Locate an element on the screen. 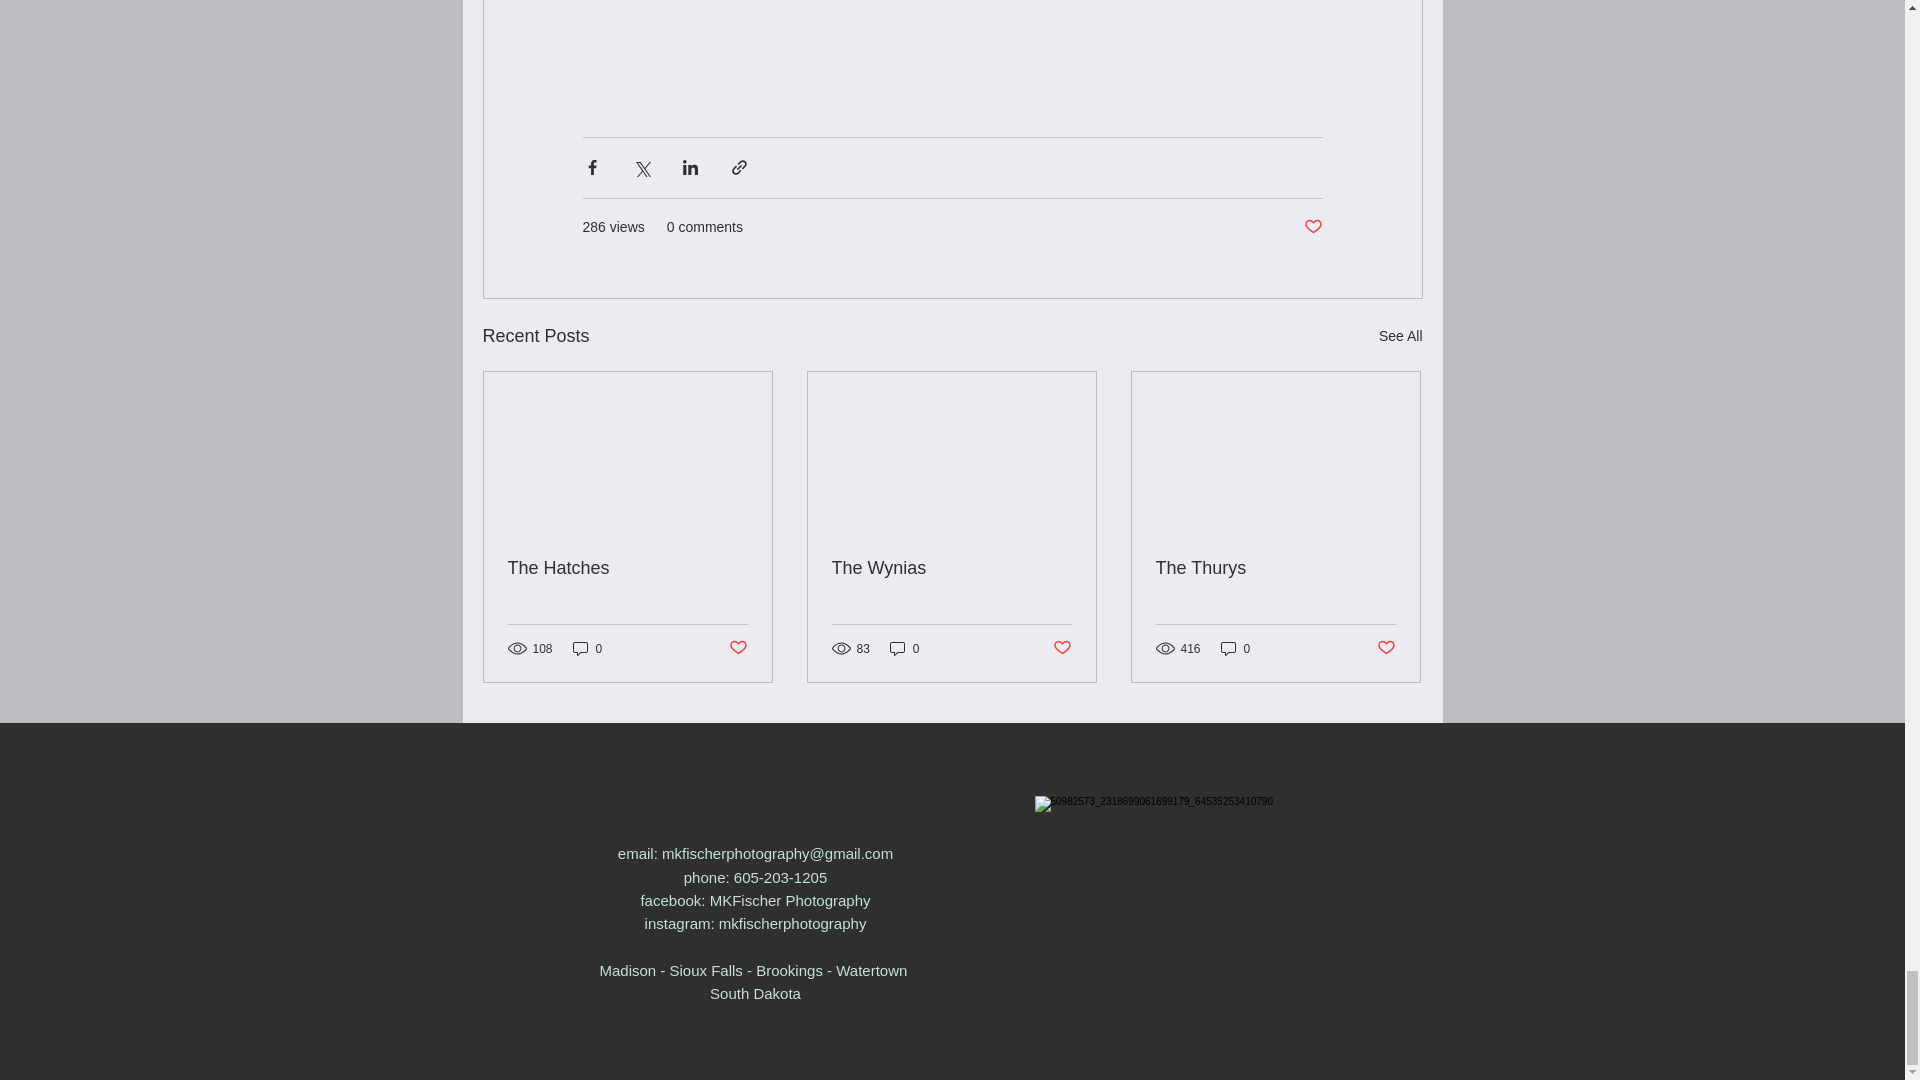  The Thurys is located at coordinates (1275, 568).